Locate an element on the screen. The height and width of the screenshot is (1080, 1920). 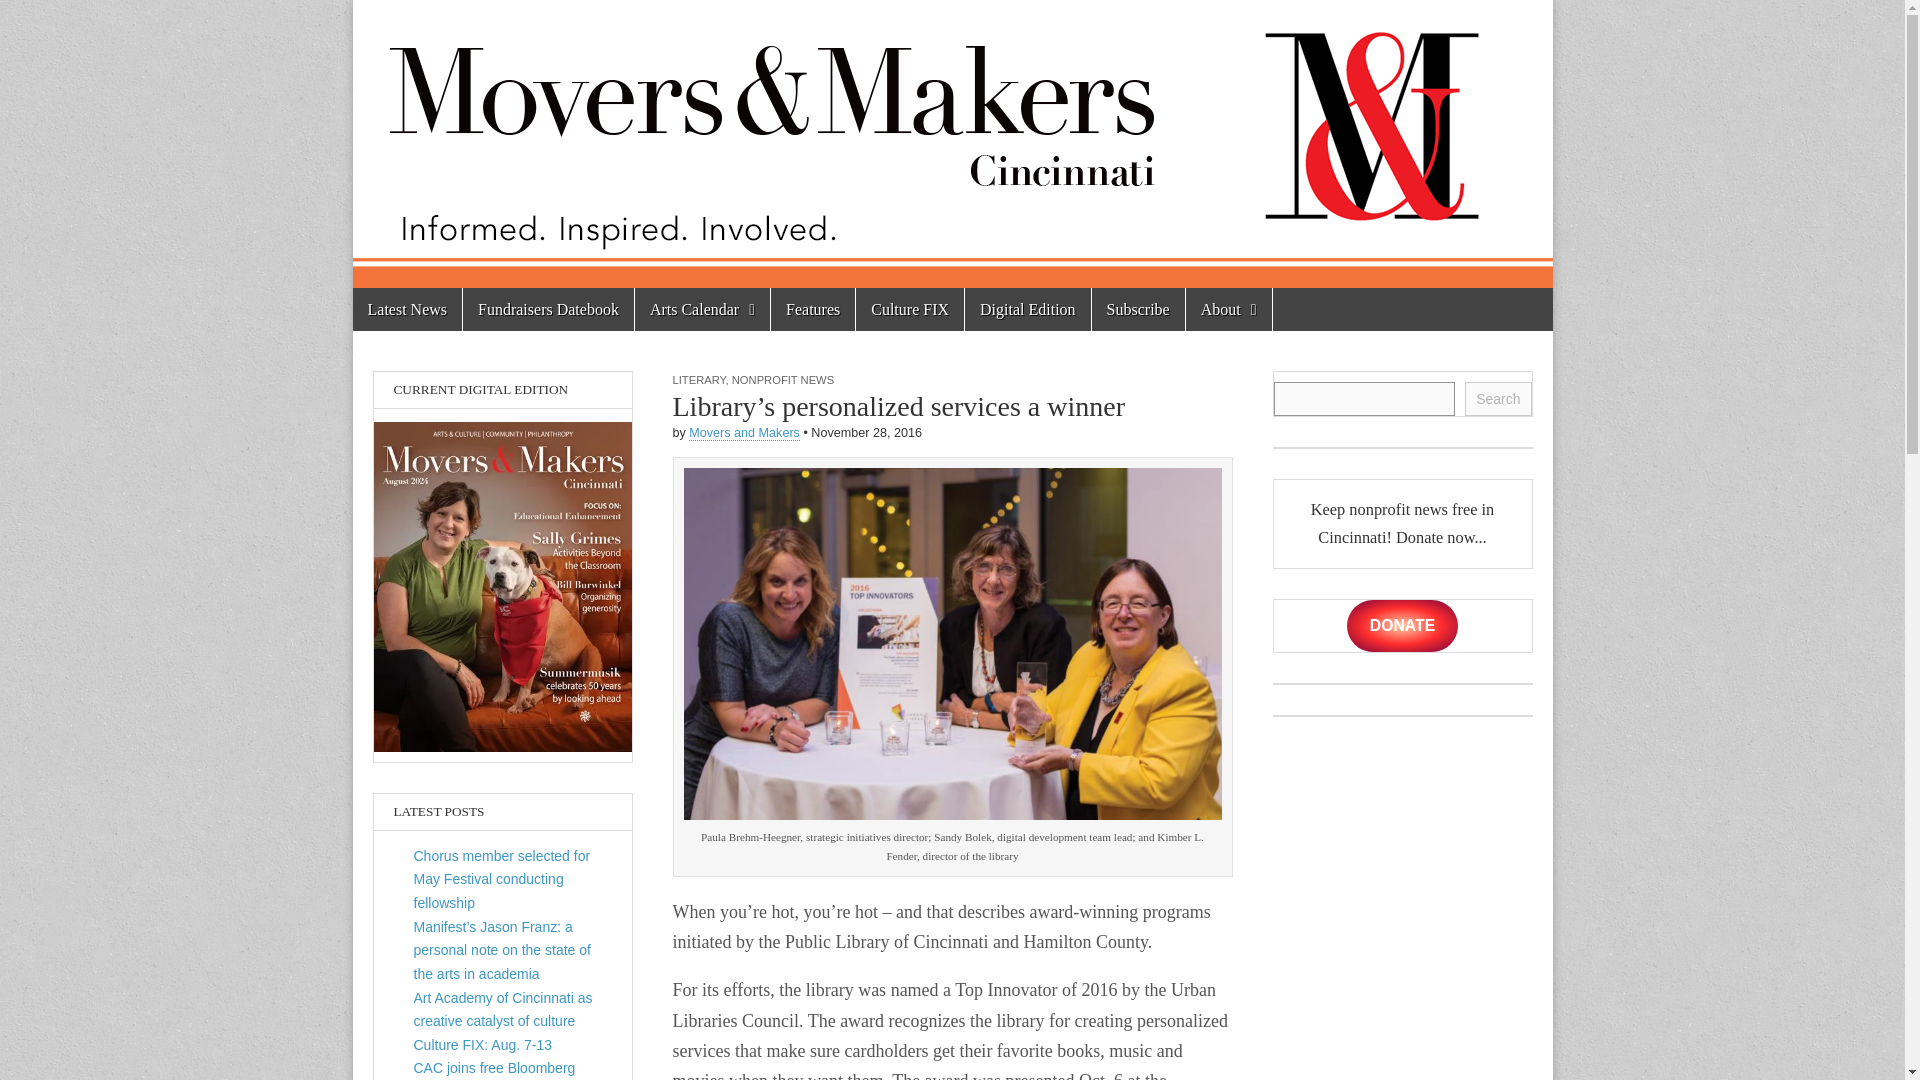
Latest News is located at coordinates (406, 309).